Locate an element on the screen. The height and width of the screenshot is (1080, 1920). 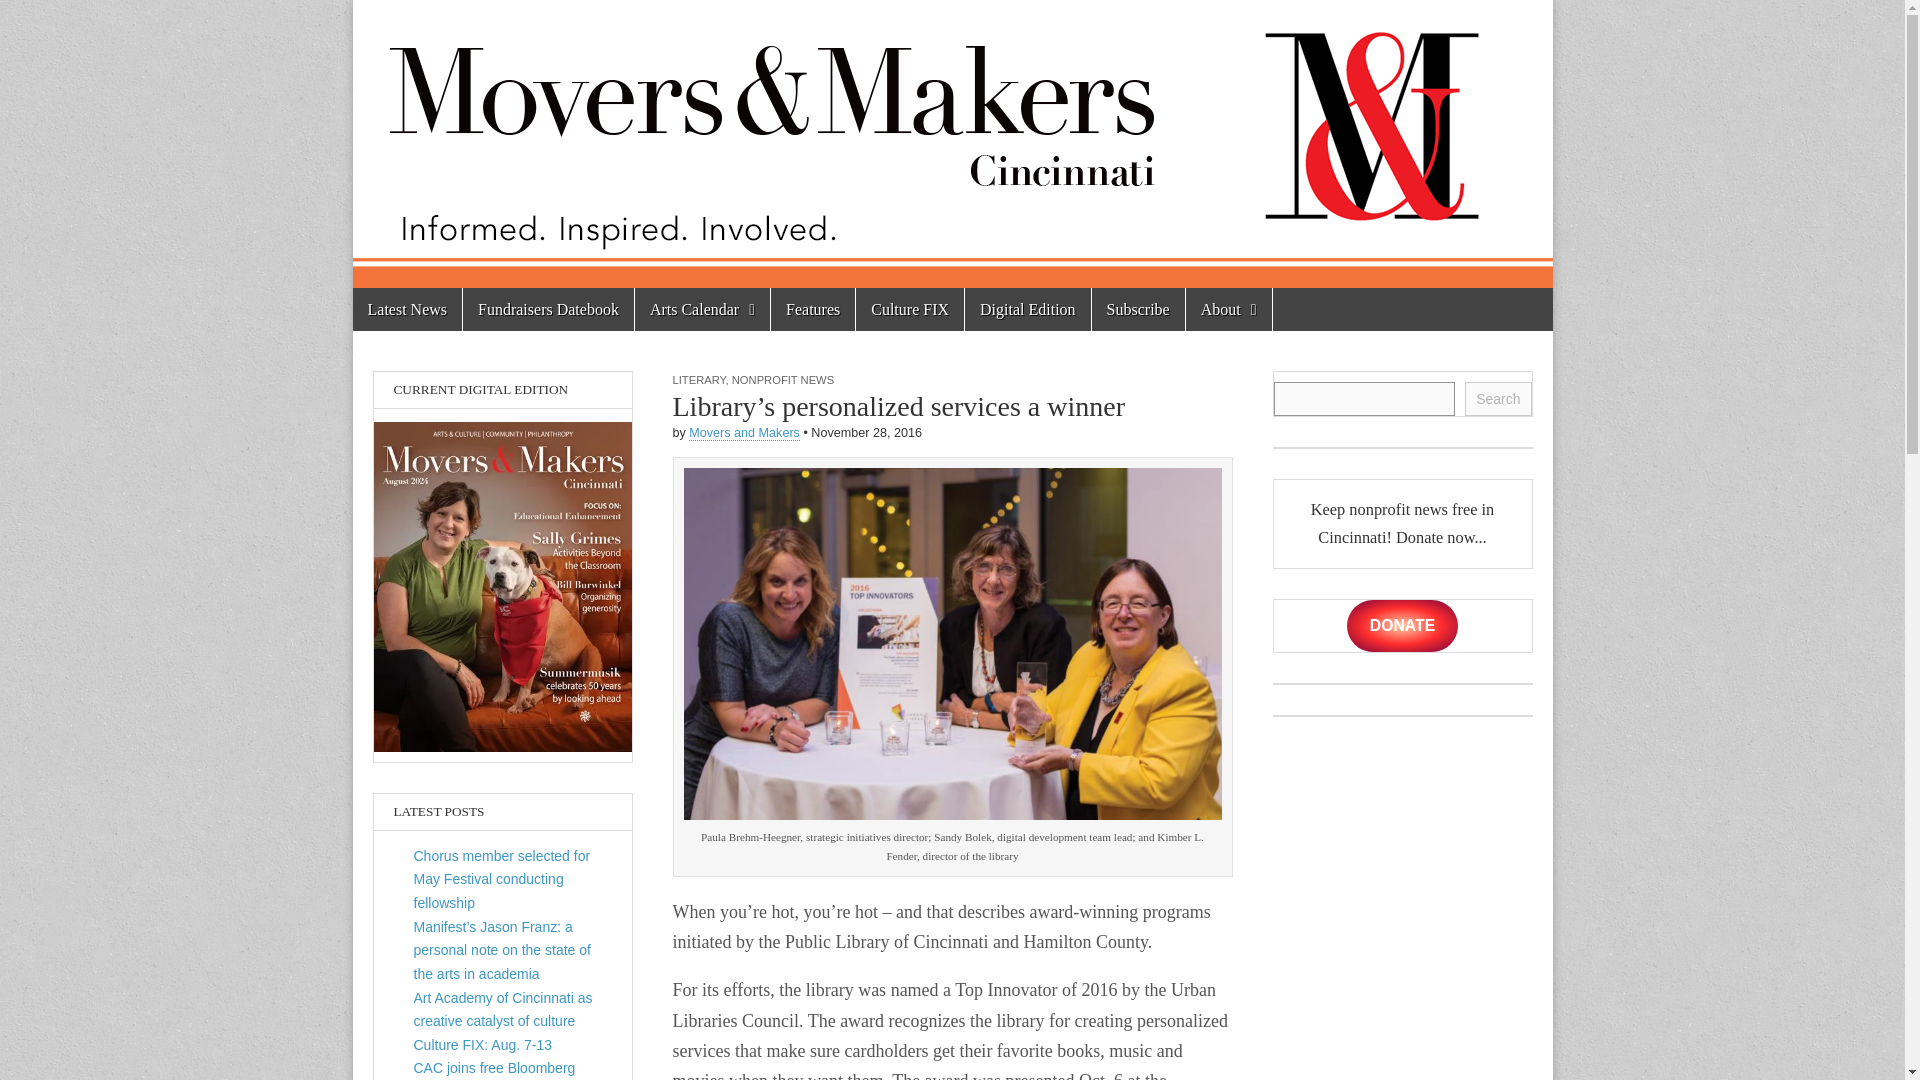
Latest News is located at coordinates (406, 309).